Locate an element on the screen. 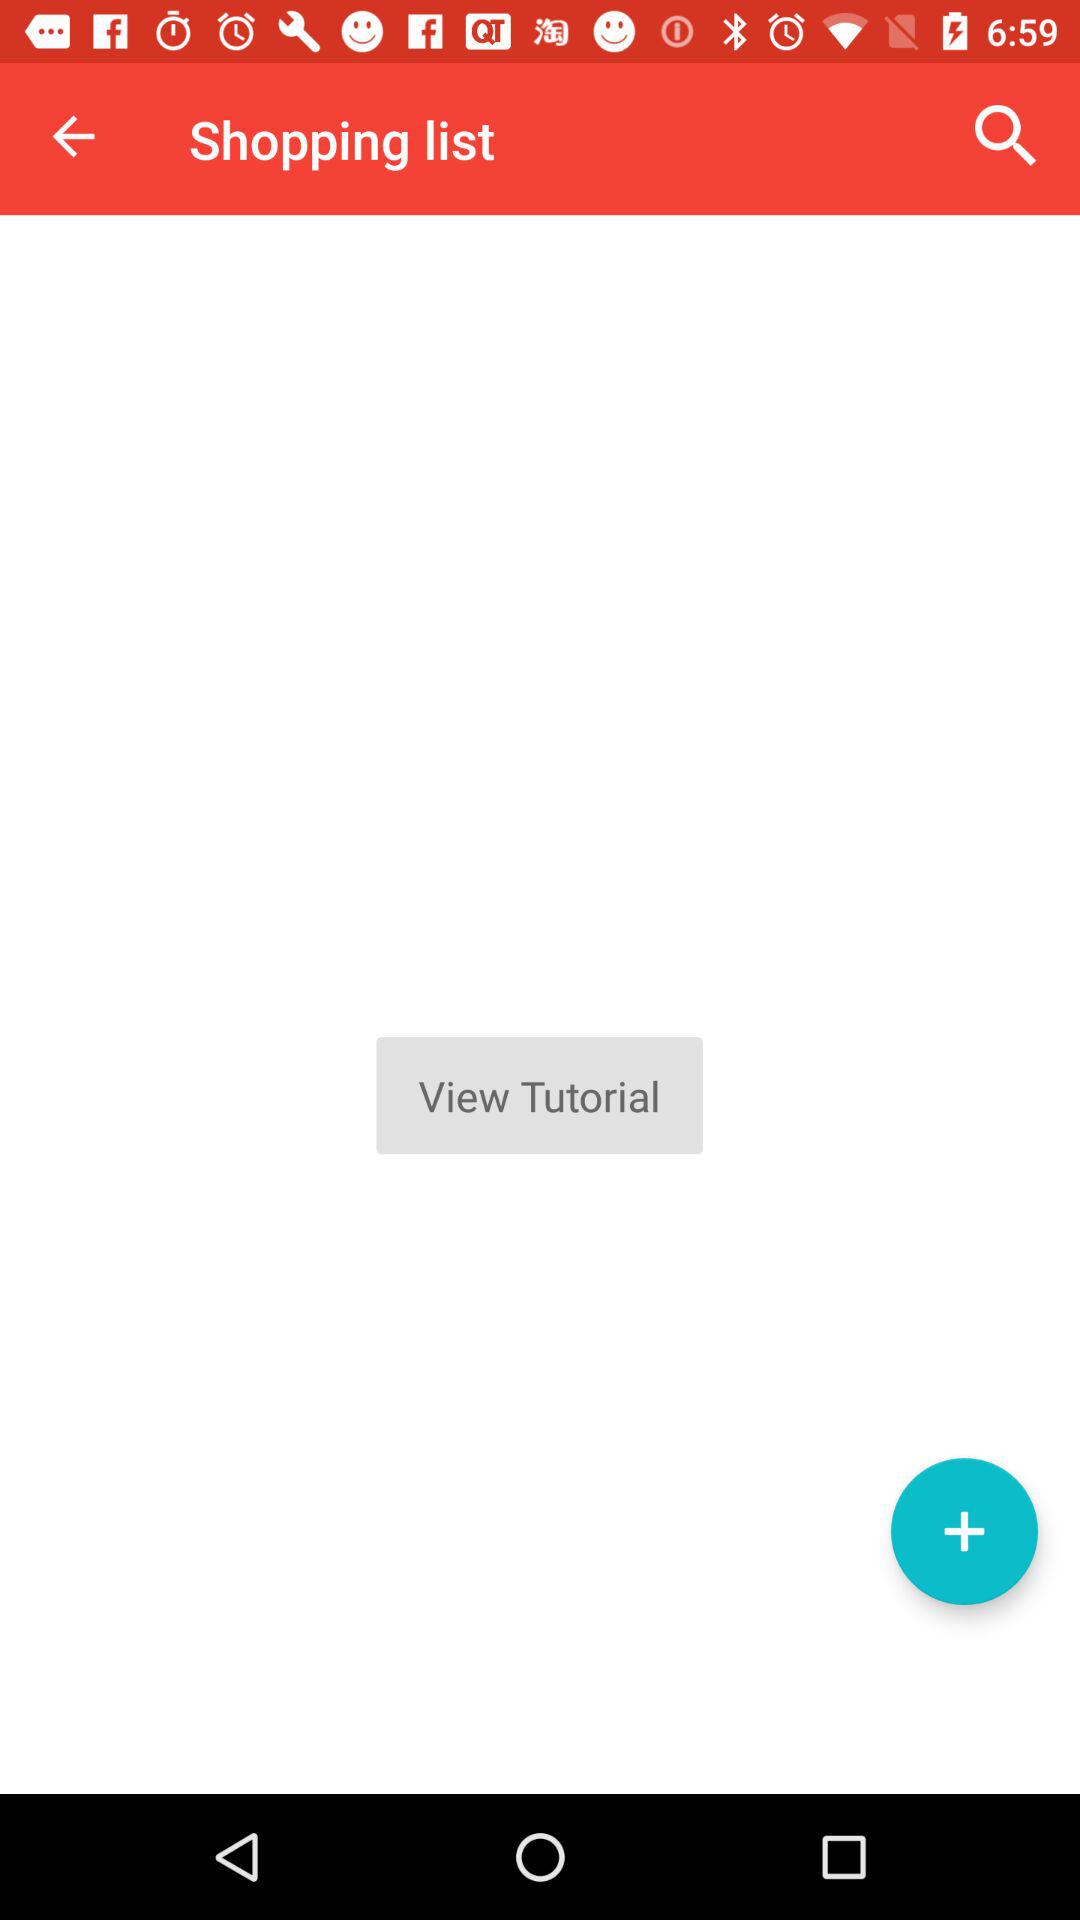 The image size is (1080, 1920). press item to the left of the shopping list is located at coordinates (73, 136).